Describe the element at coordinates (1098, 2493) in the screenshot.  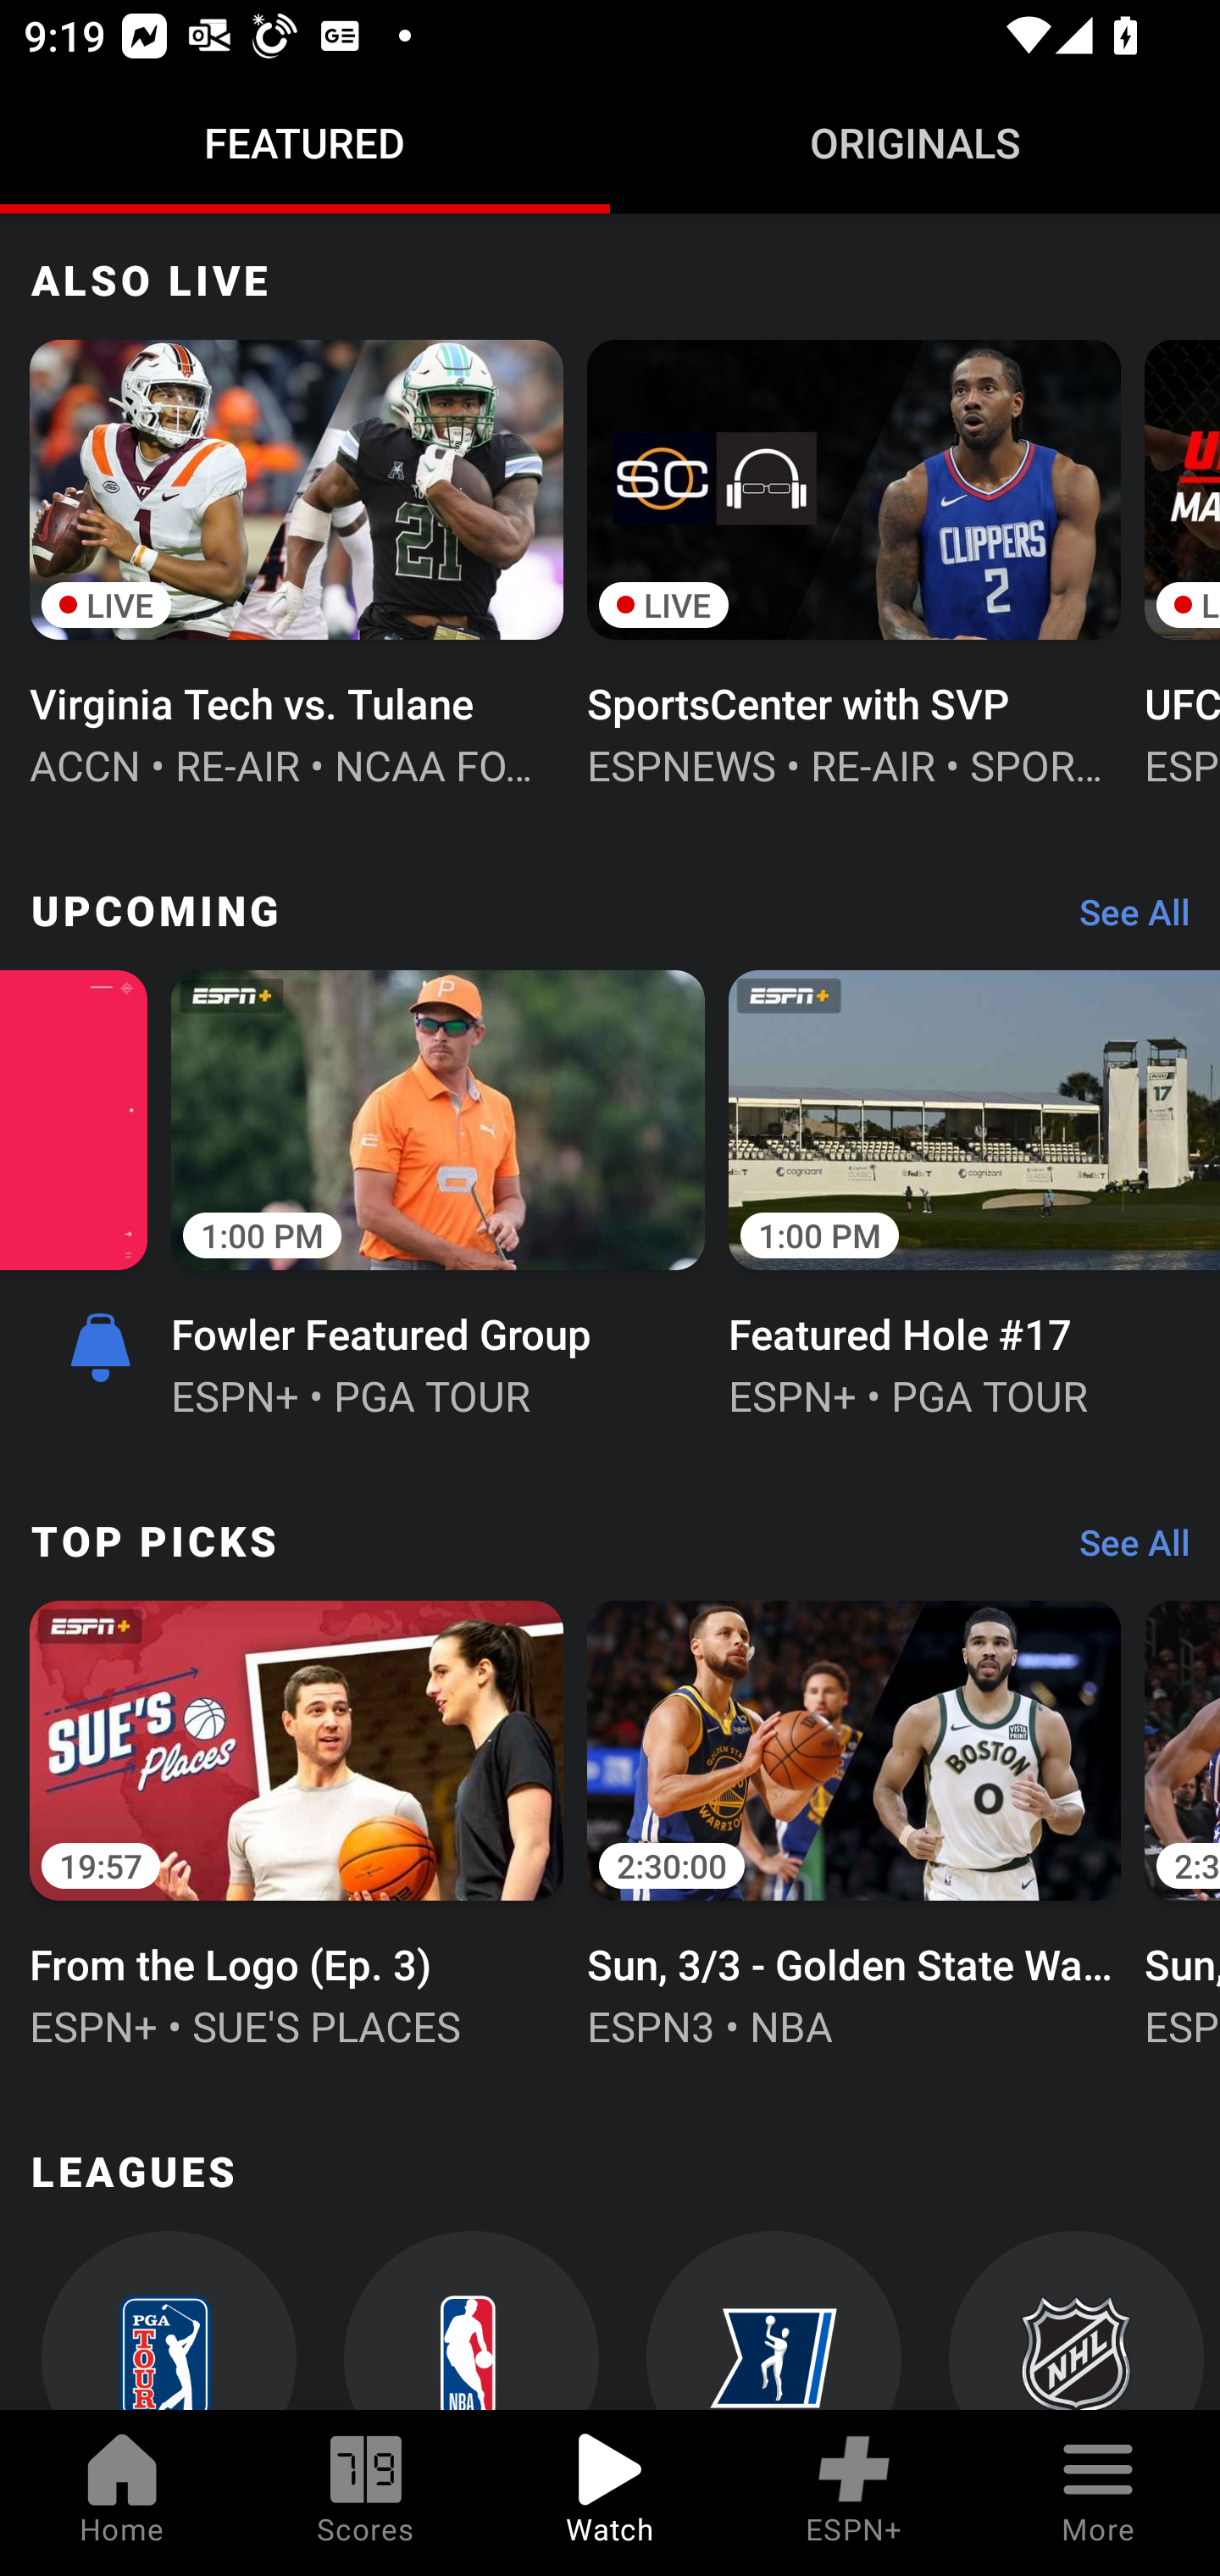
I see `More` at that location.